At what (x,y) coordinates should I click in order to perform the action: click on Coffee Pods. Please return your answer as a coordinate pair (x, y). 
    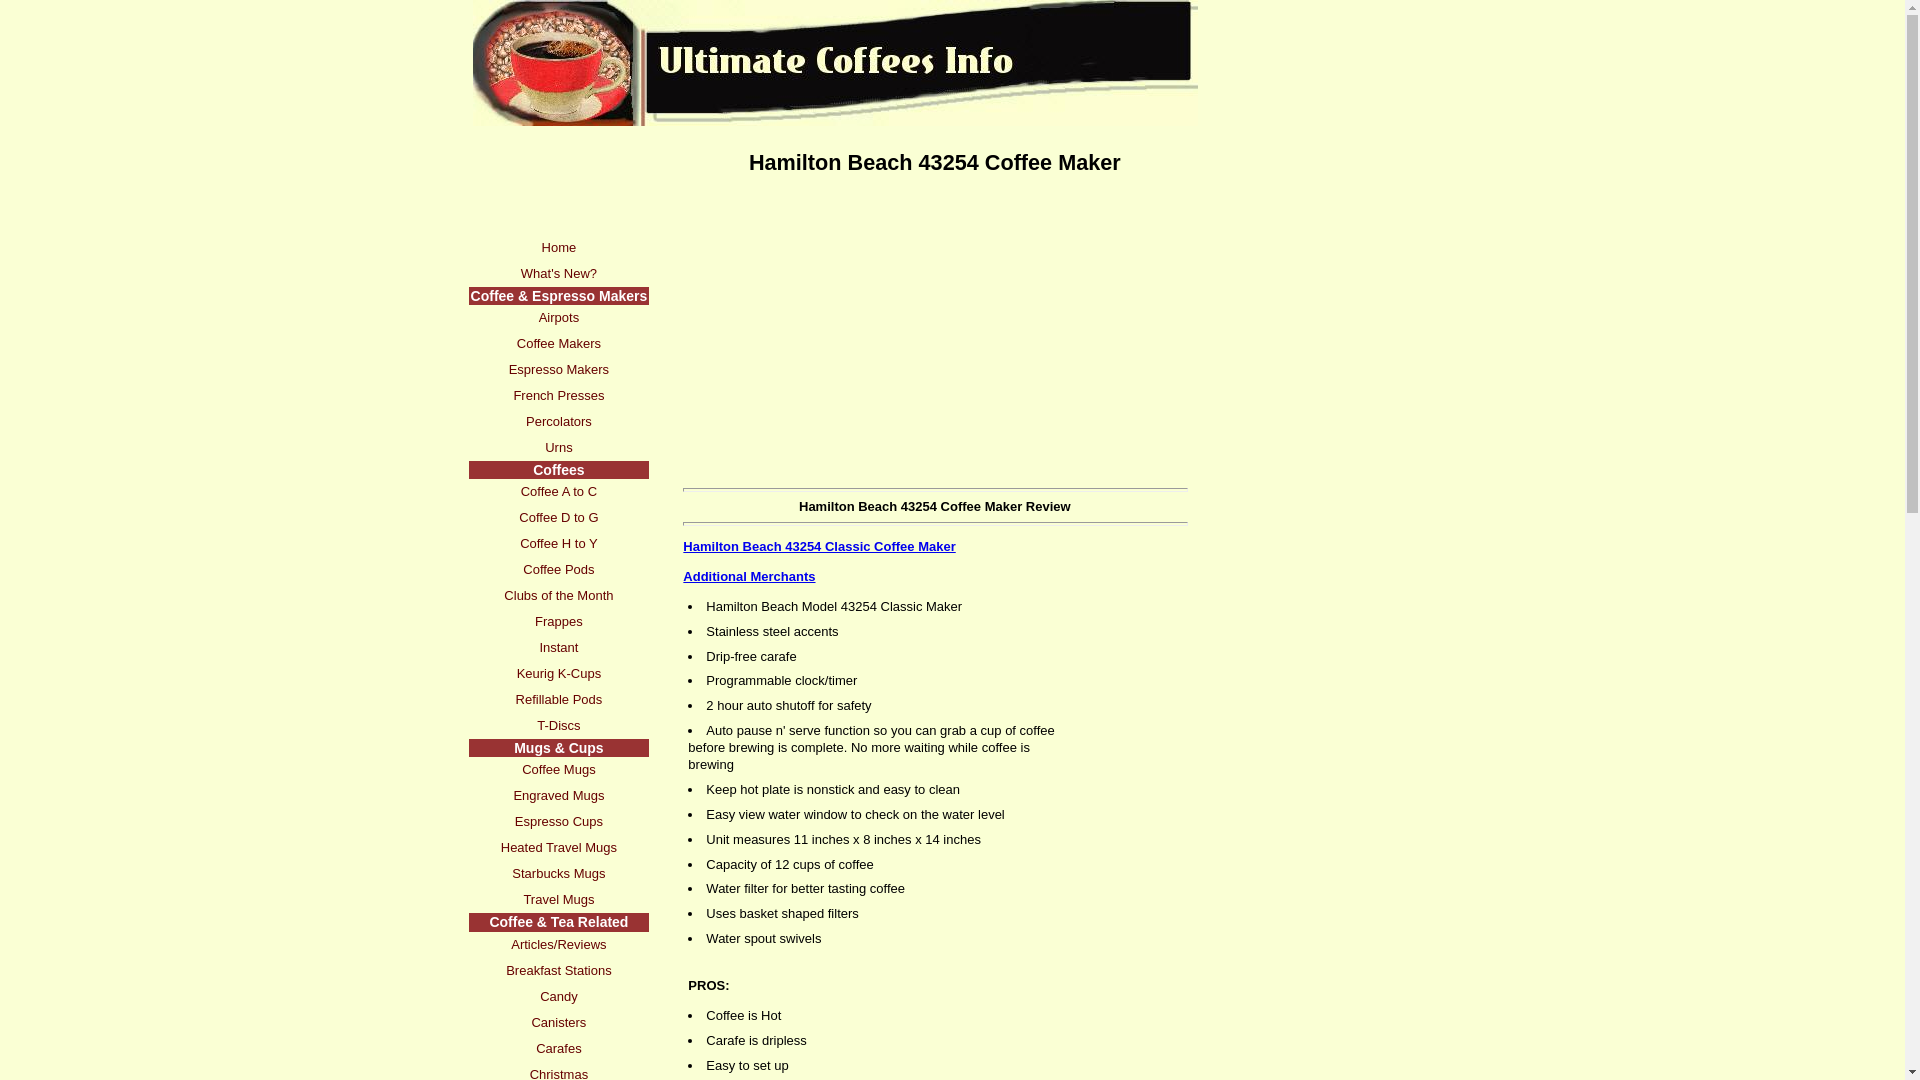
    Looking at the image, I should click on (558, 570).